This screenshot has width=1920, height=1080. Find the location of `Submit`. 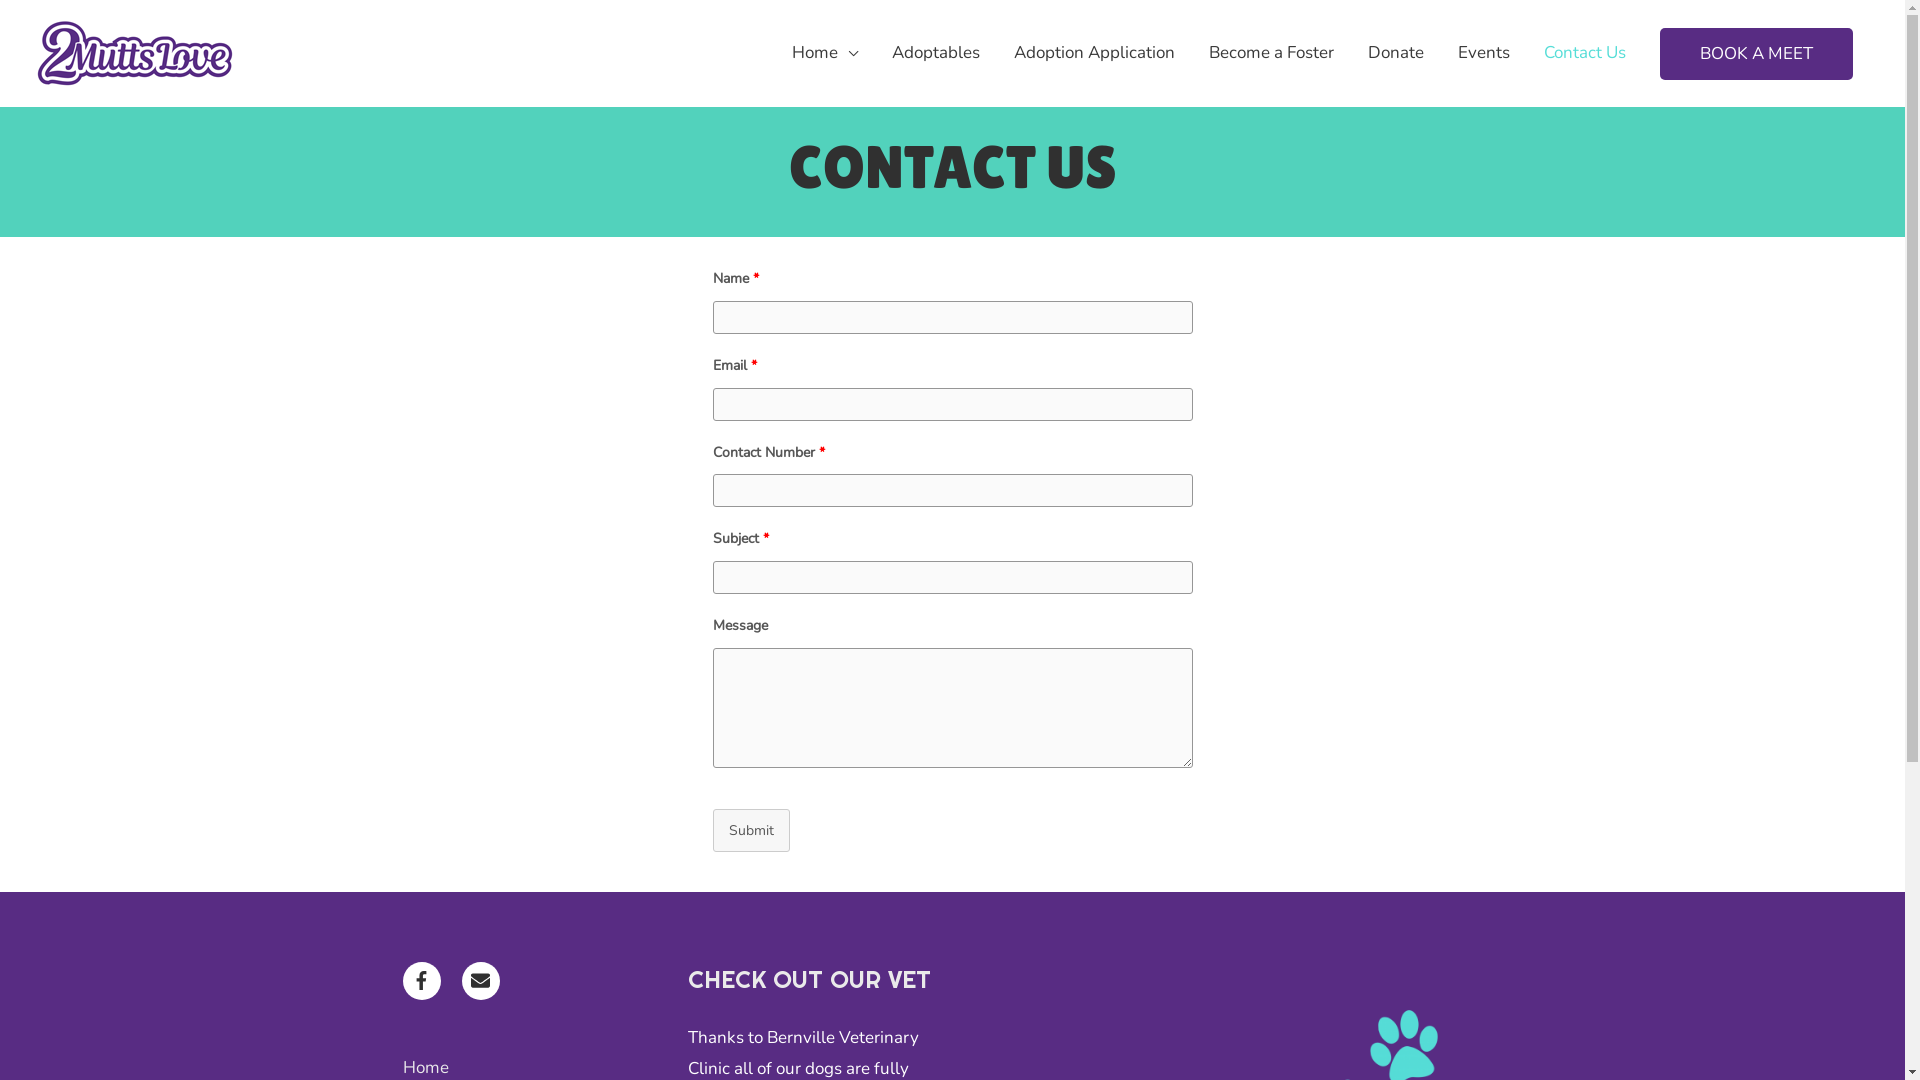

Submit is located at coordinates (750, 830).